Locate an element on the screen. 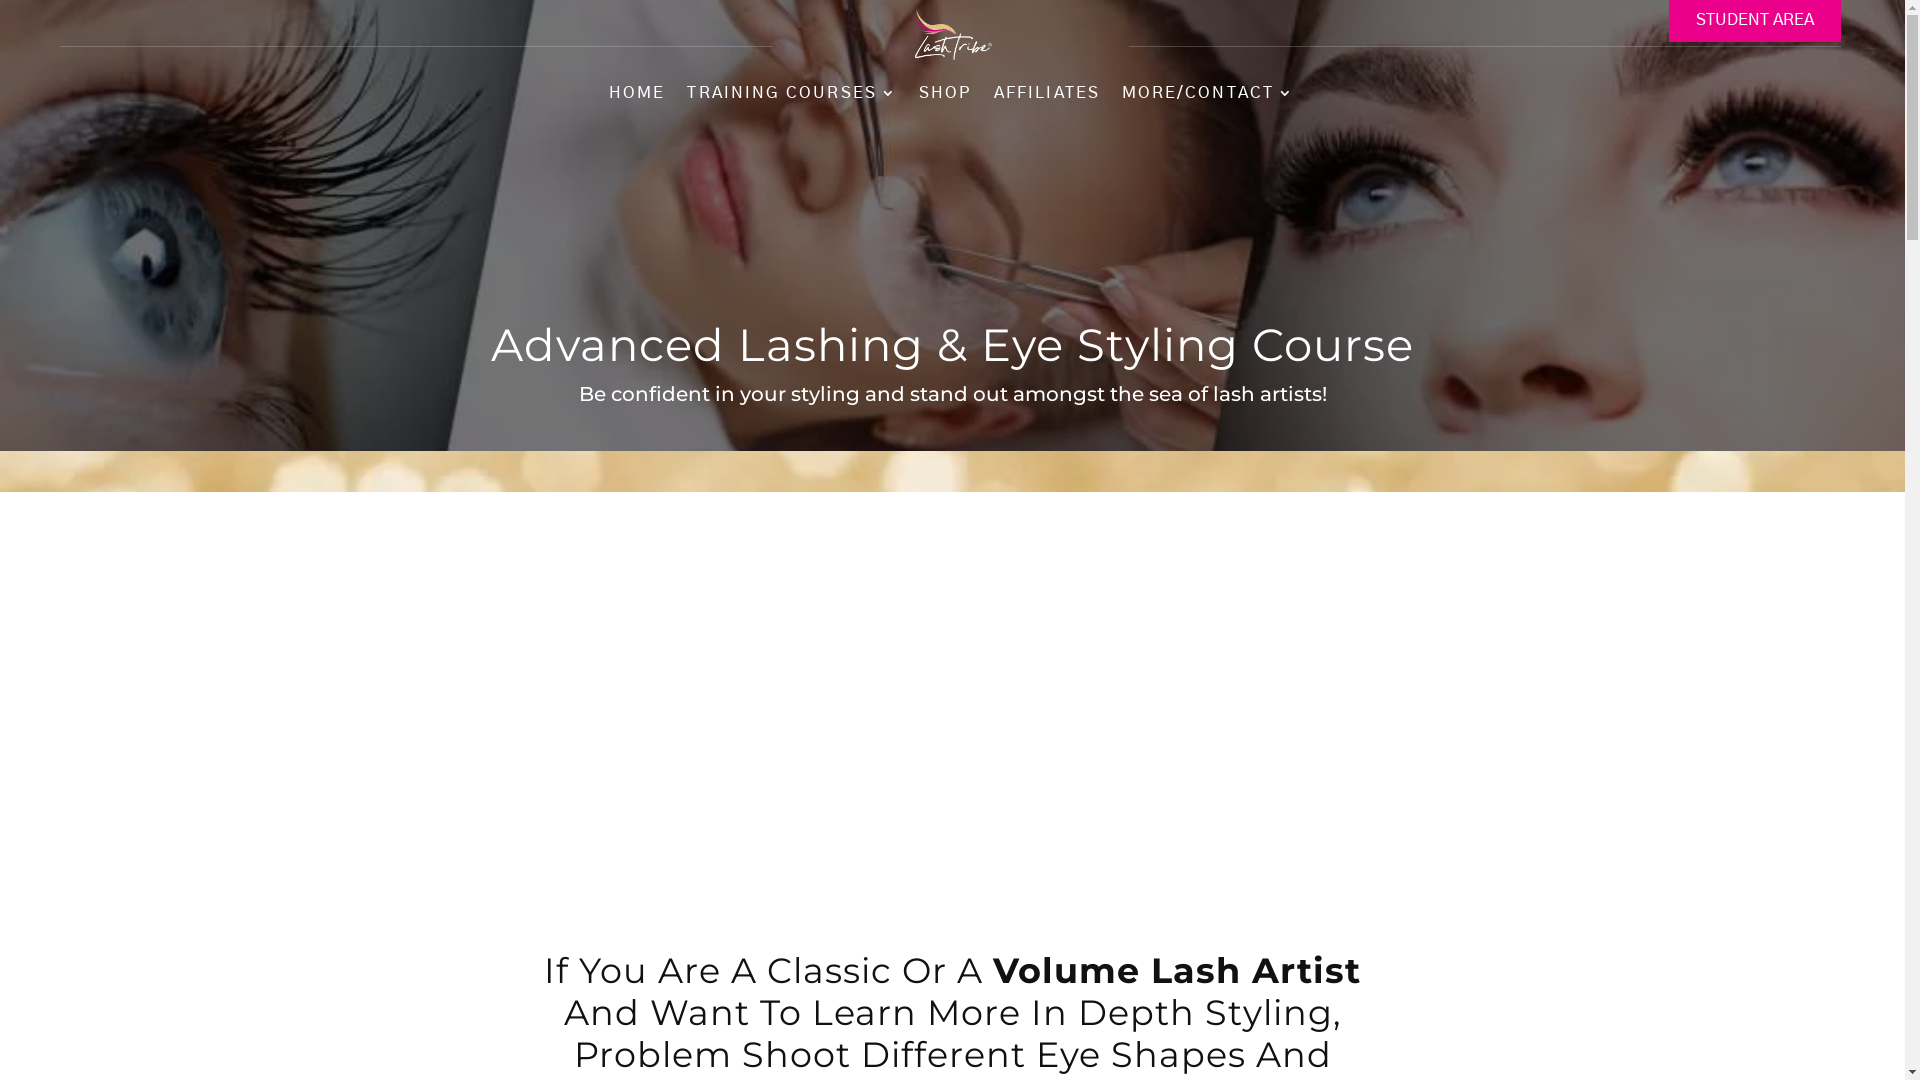 Image resolution: width=1920 pixels, height=1080 pixels. HOME is located at coordinates (637, 99).